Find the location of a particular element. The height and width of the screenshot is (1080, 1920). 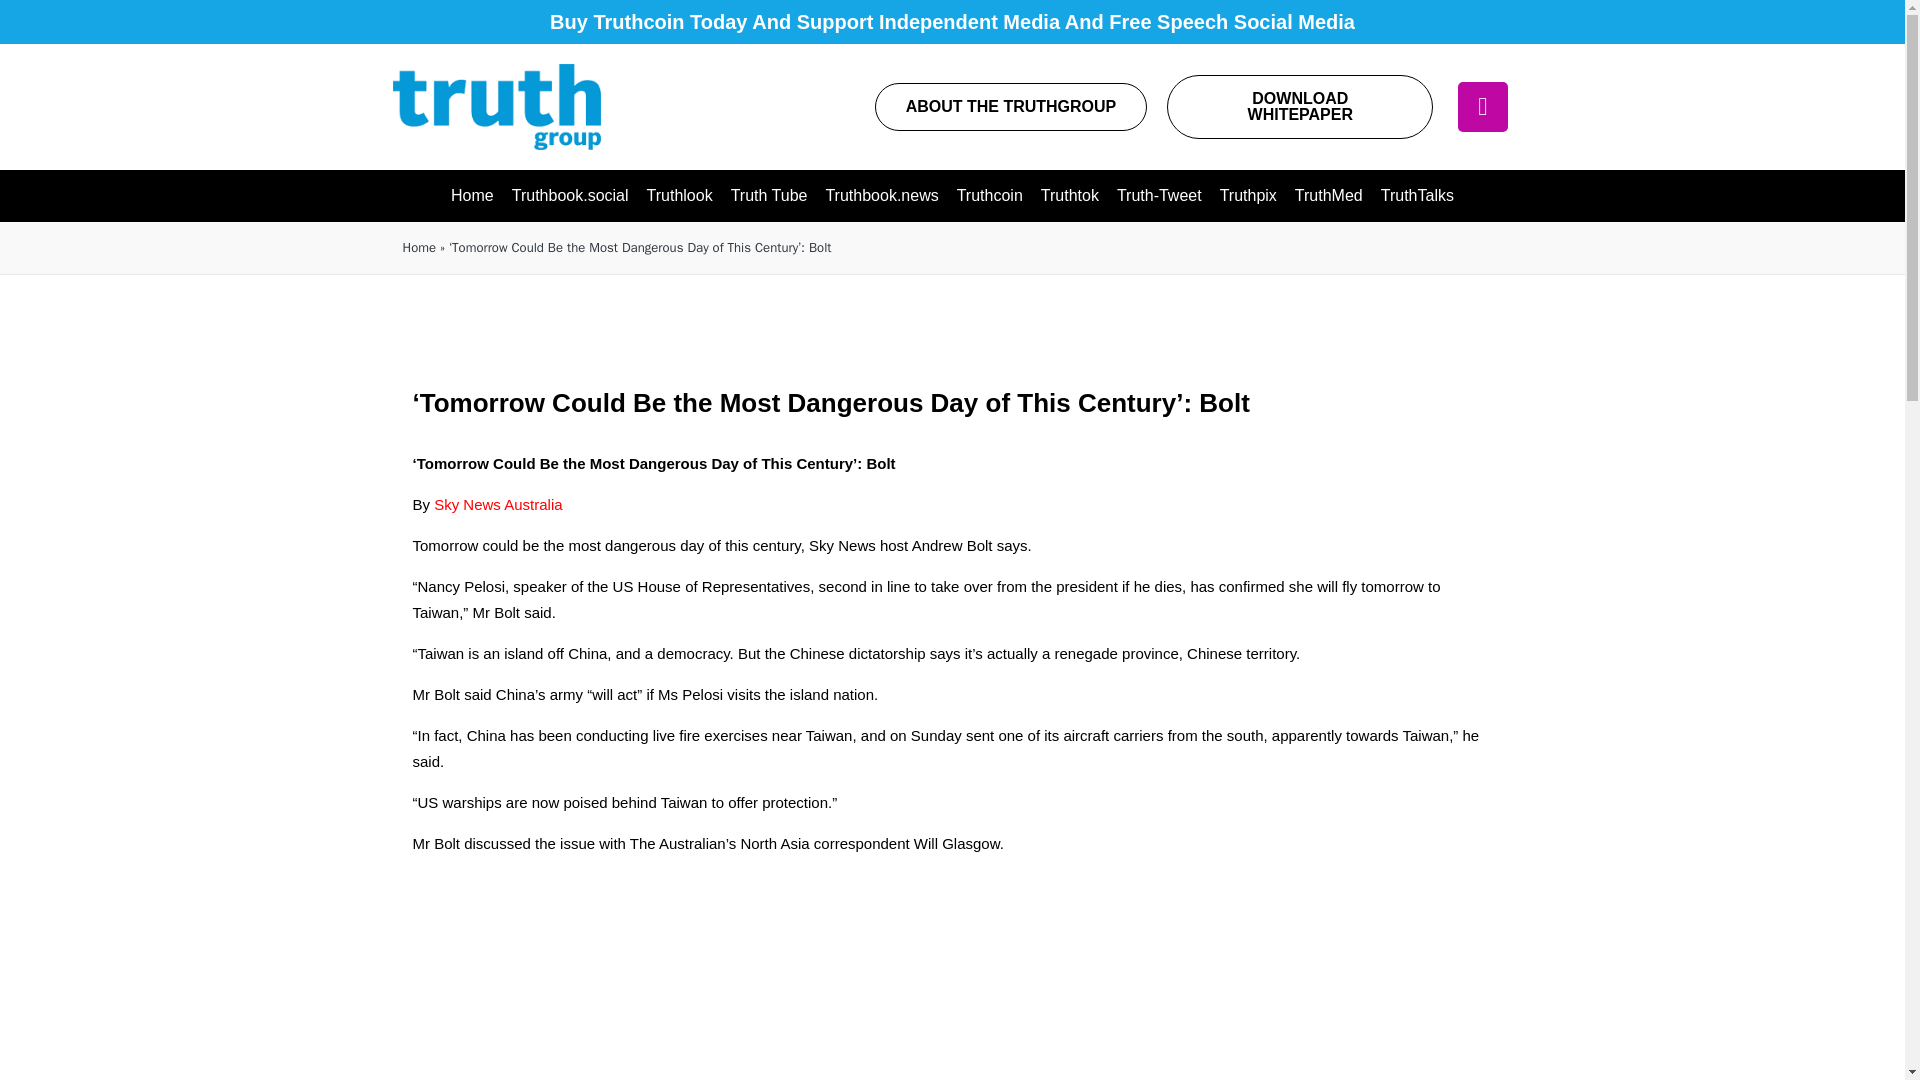

Home is located at coordinates (418, 248).